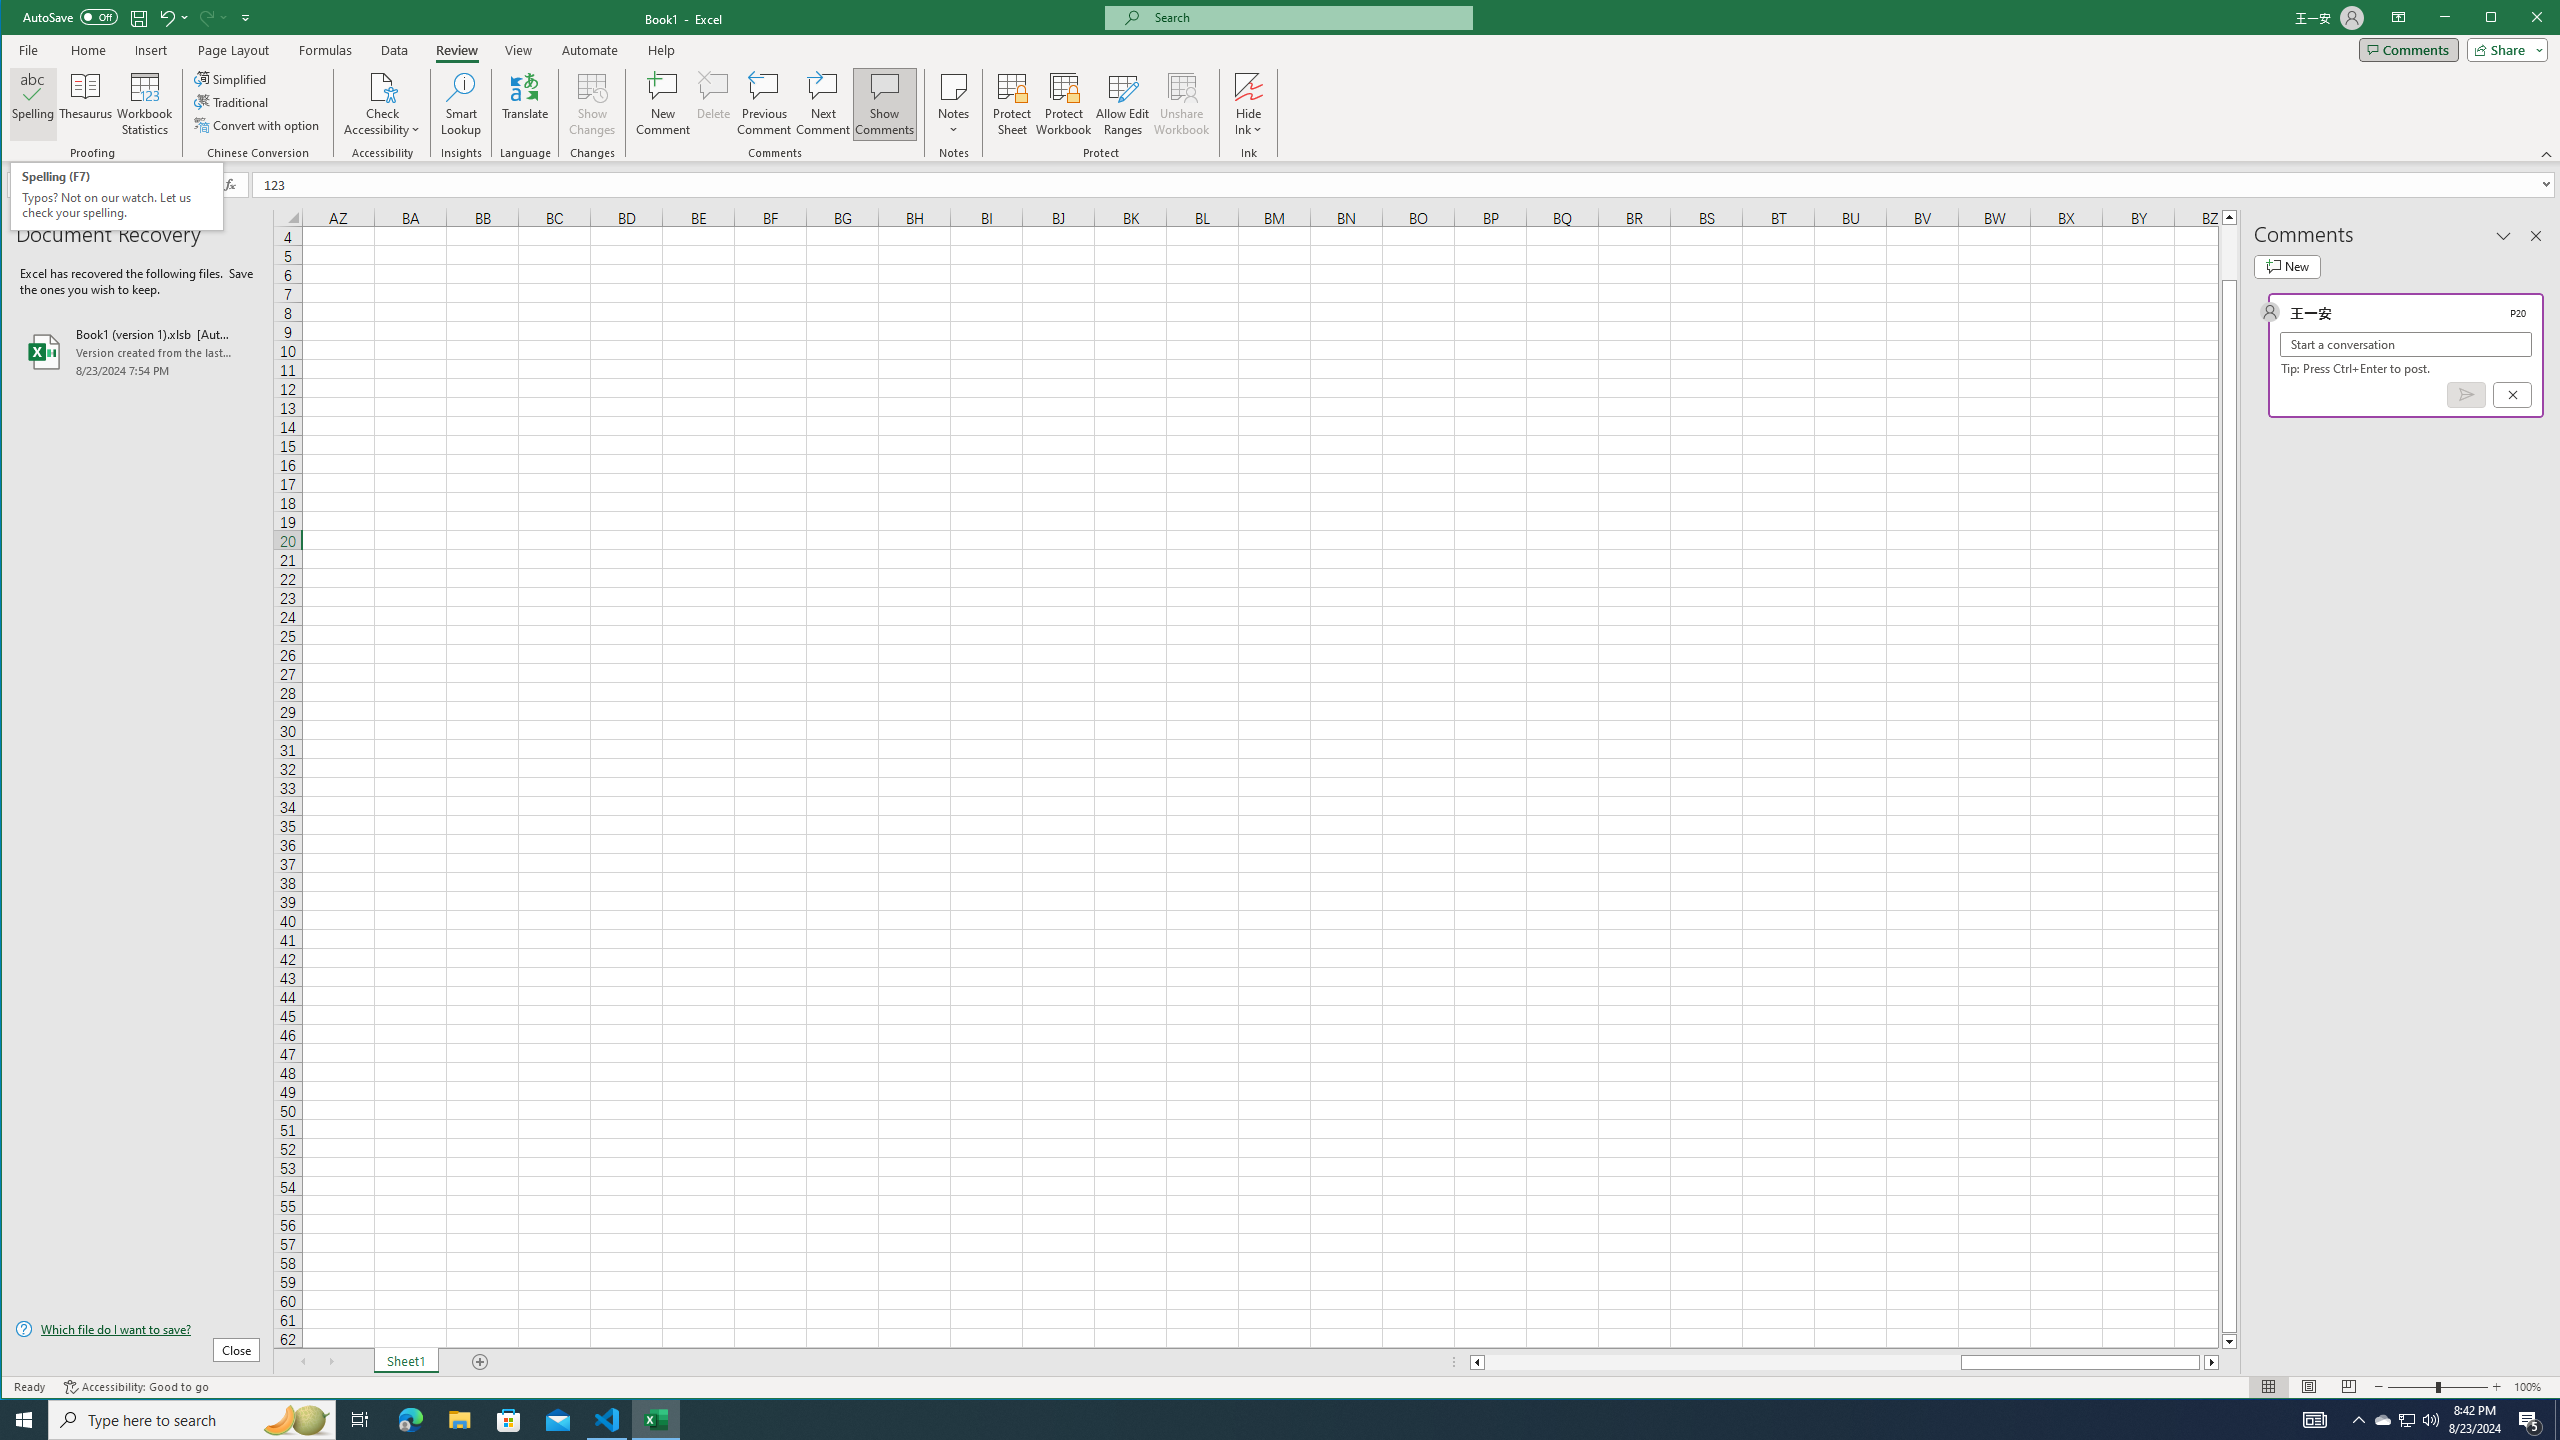 The width and height of the screenshot is (2560, 1440). I want to click on Check Accessibility, so click(1248, 86).